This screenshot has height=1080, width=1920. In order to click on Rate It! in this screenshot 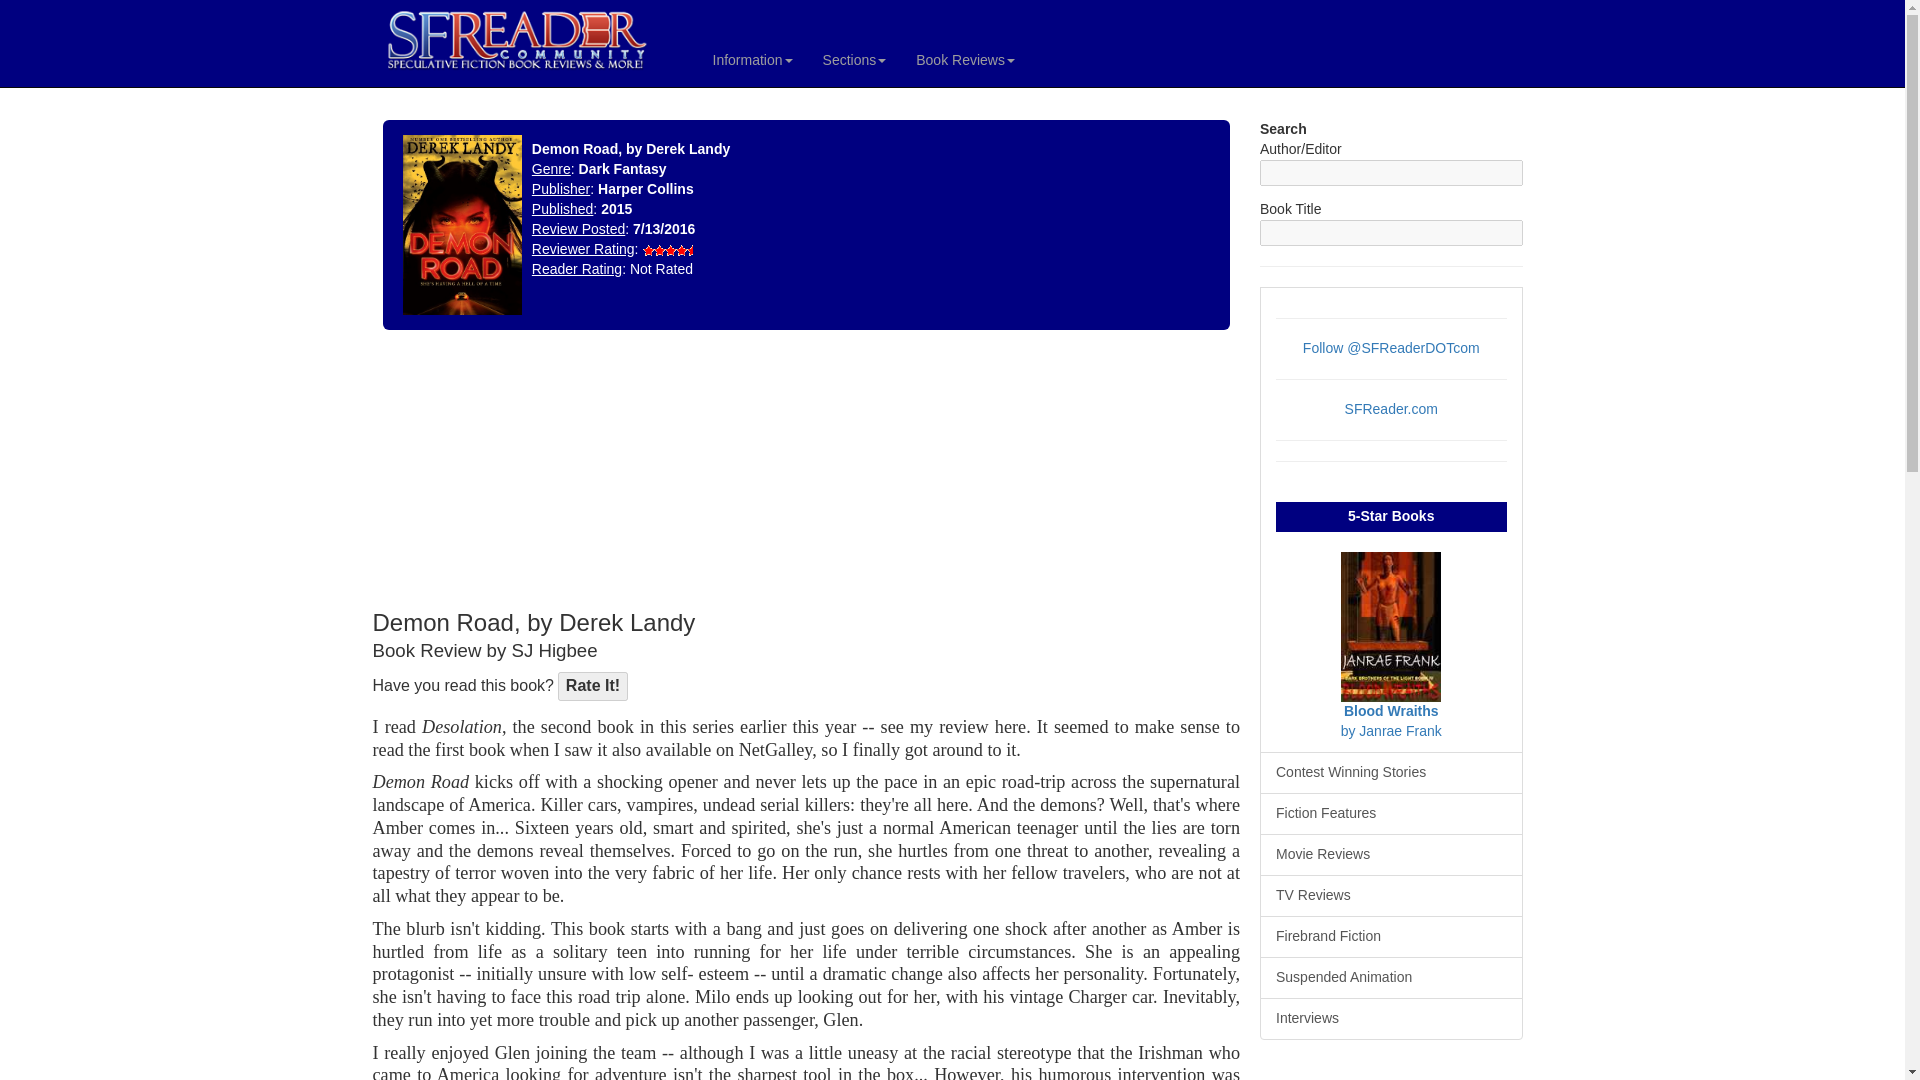, I will do `click(592, 686)`.